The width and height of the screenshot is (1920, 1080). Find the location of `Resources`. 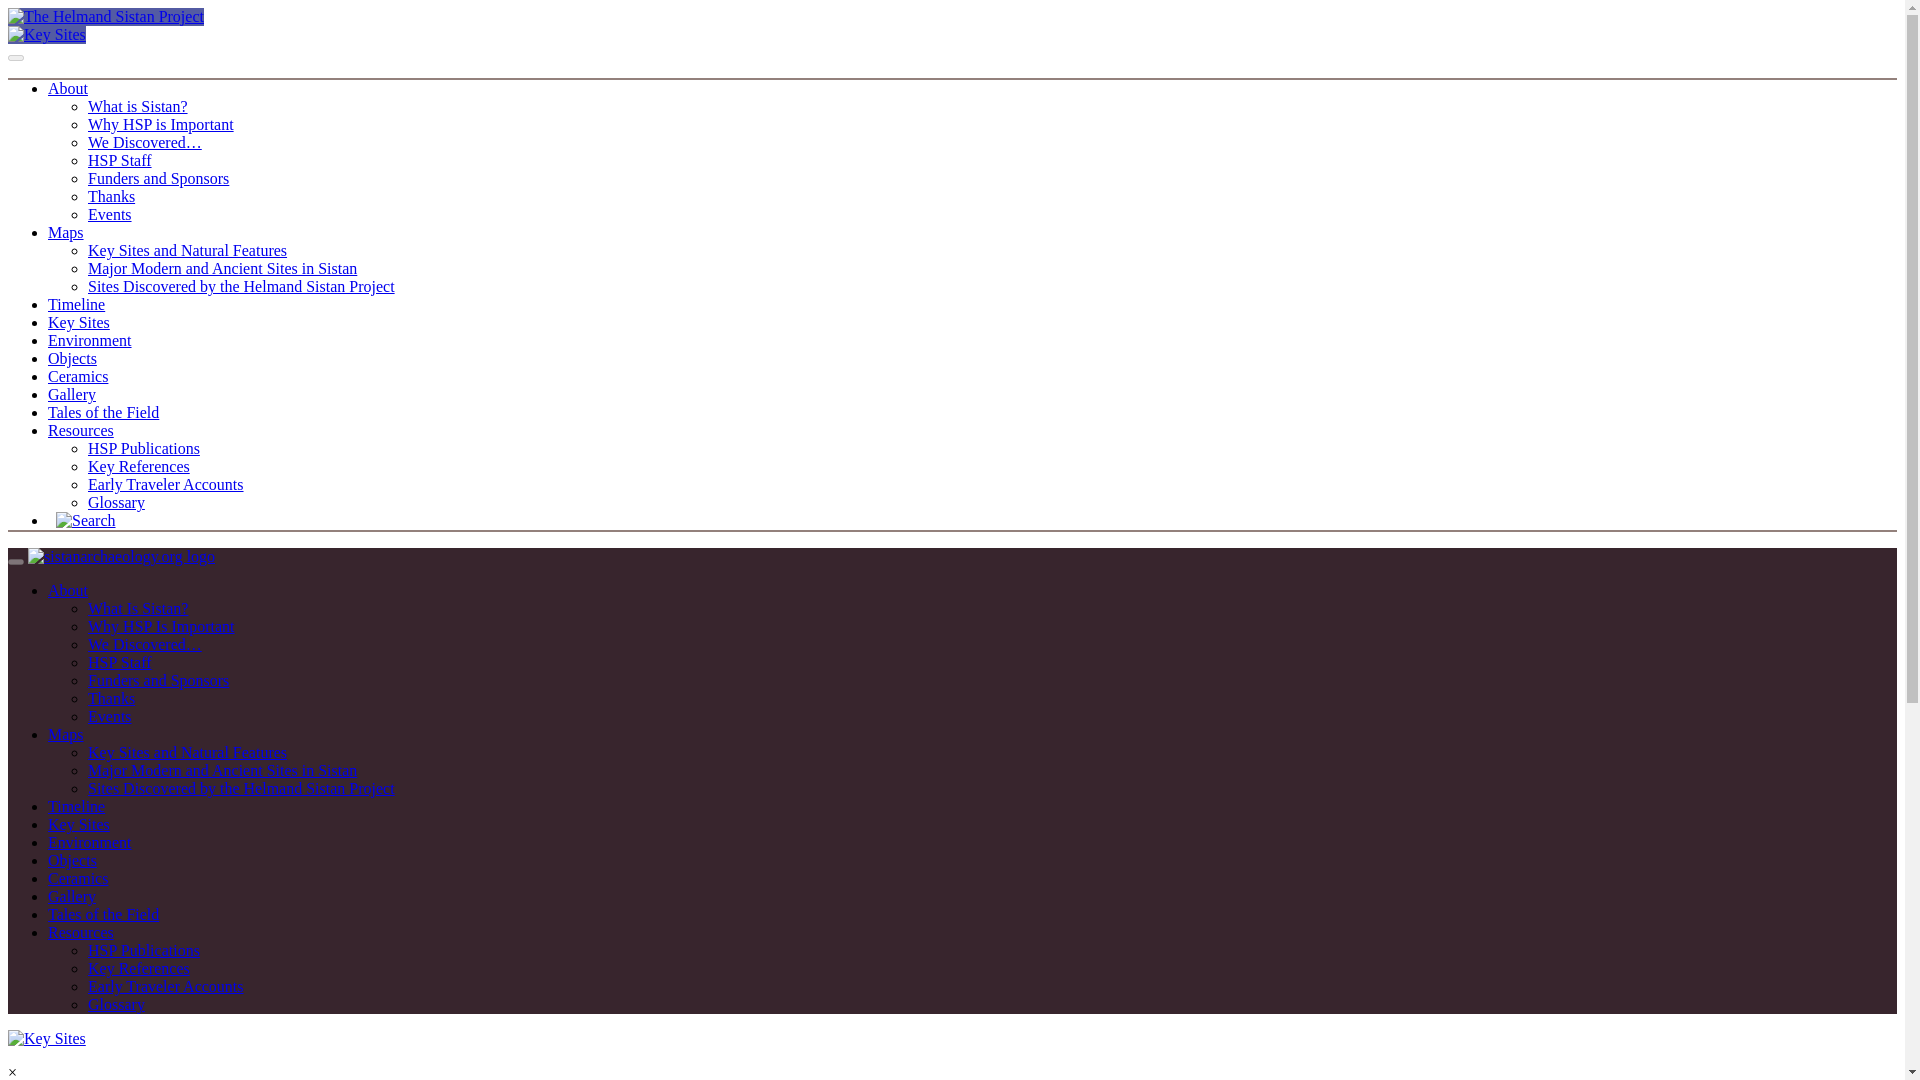

Resources is located at coordinates (80, 430).